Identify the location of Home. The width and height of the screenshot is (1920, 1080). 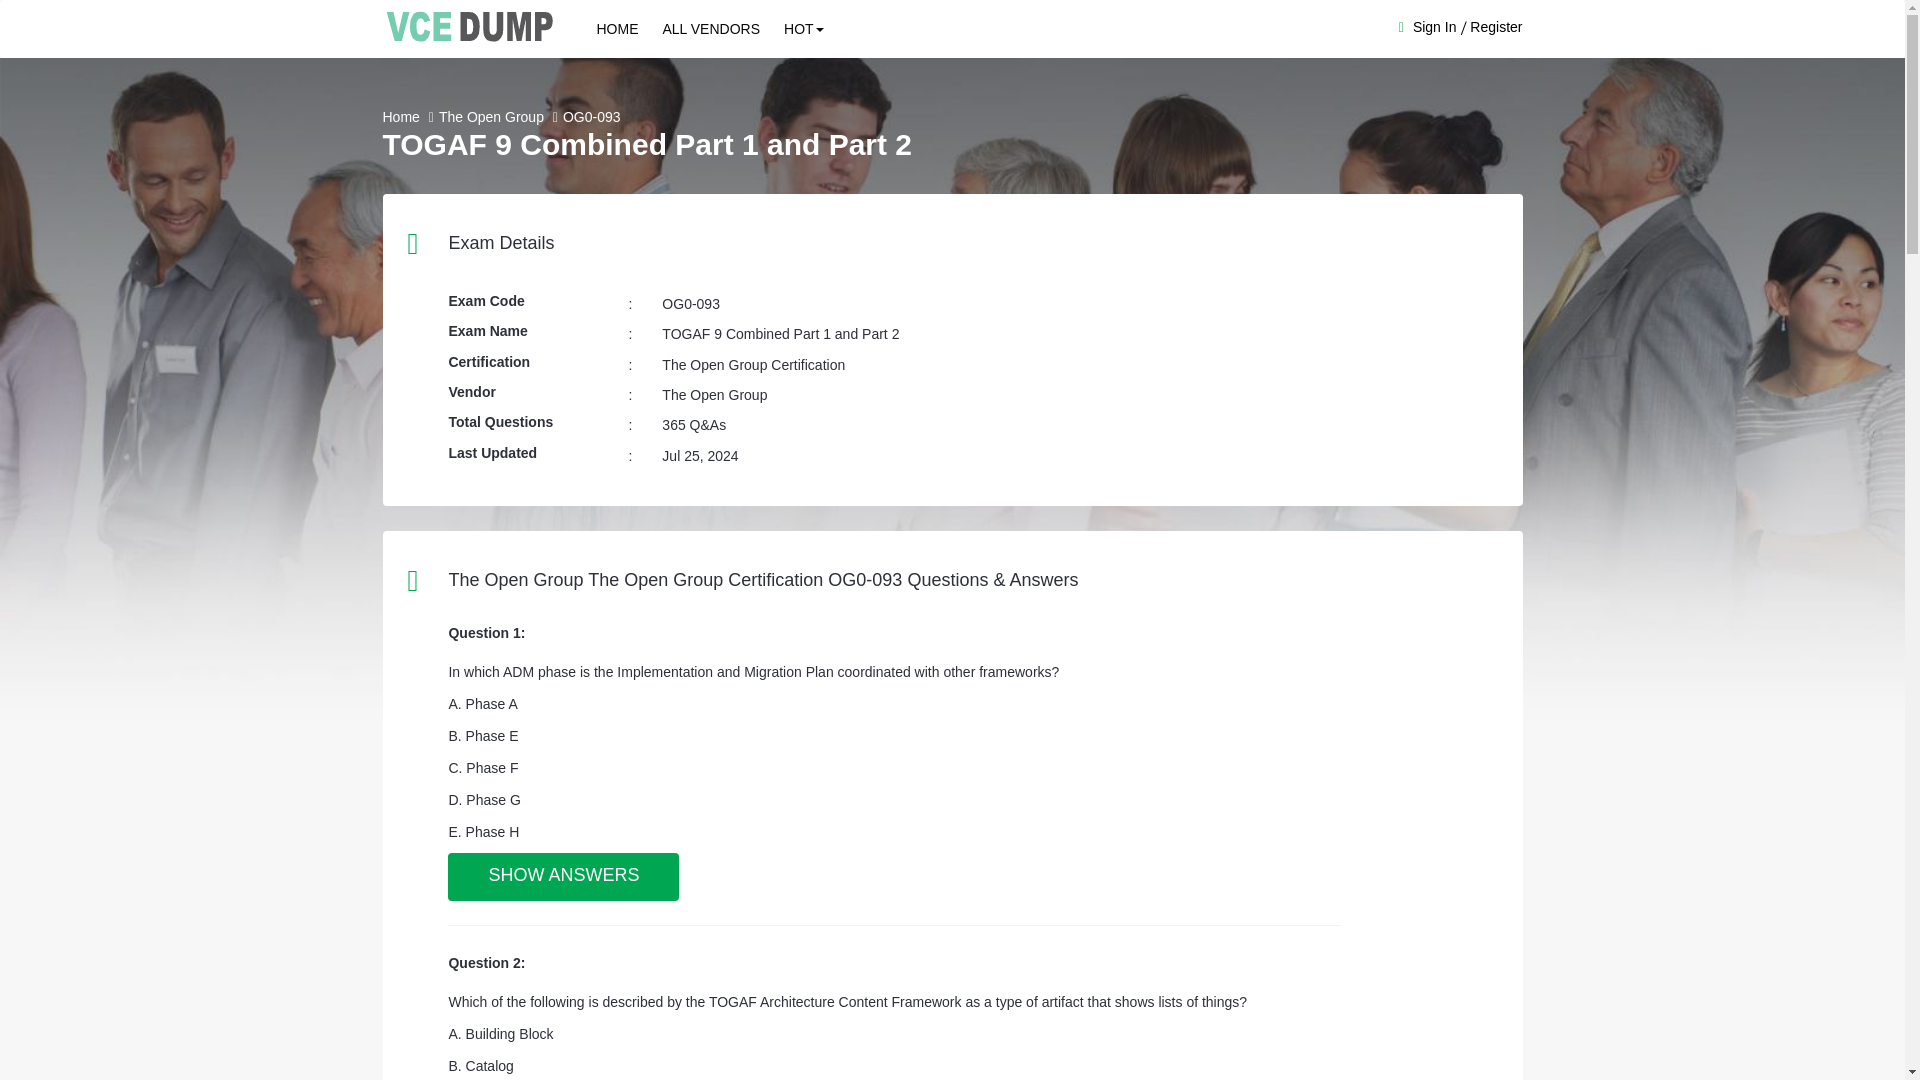
(400, 117).